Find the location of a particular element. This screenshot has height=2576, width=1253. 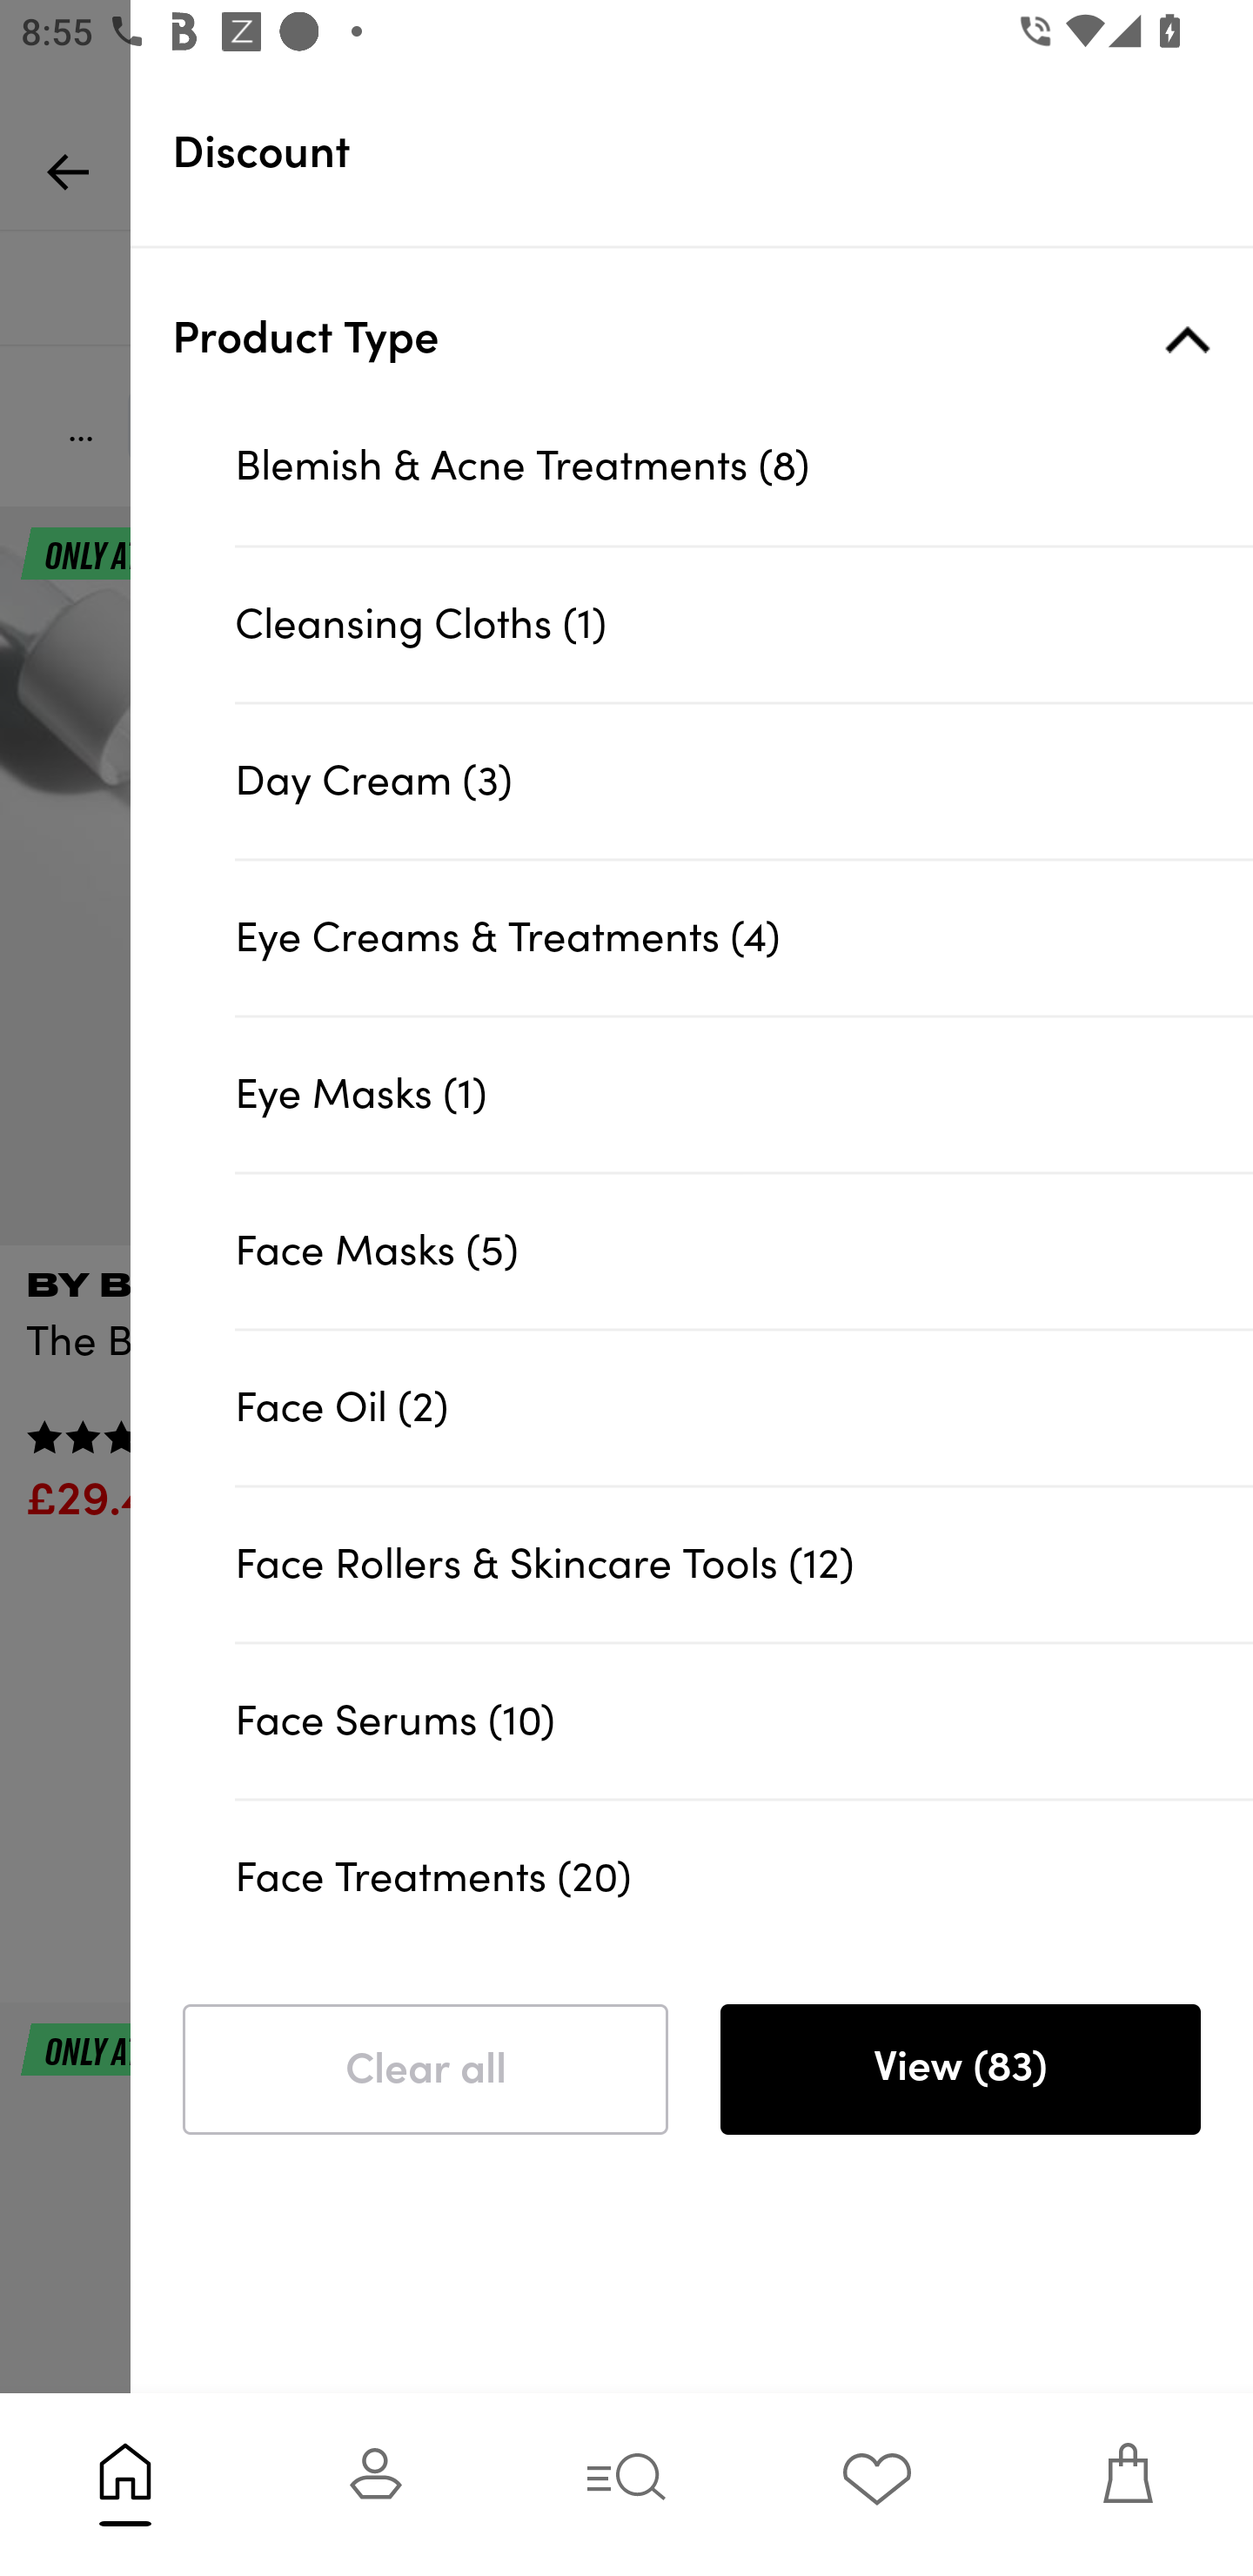

Blemish & Acne Treatments (8) is located at coordinates (744, 466).